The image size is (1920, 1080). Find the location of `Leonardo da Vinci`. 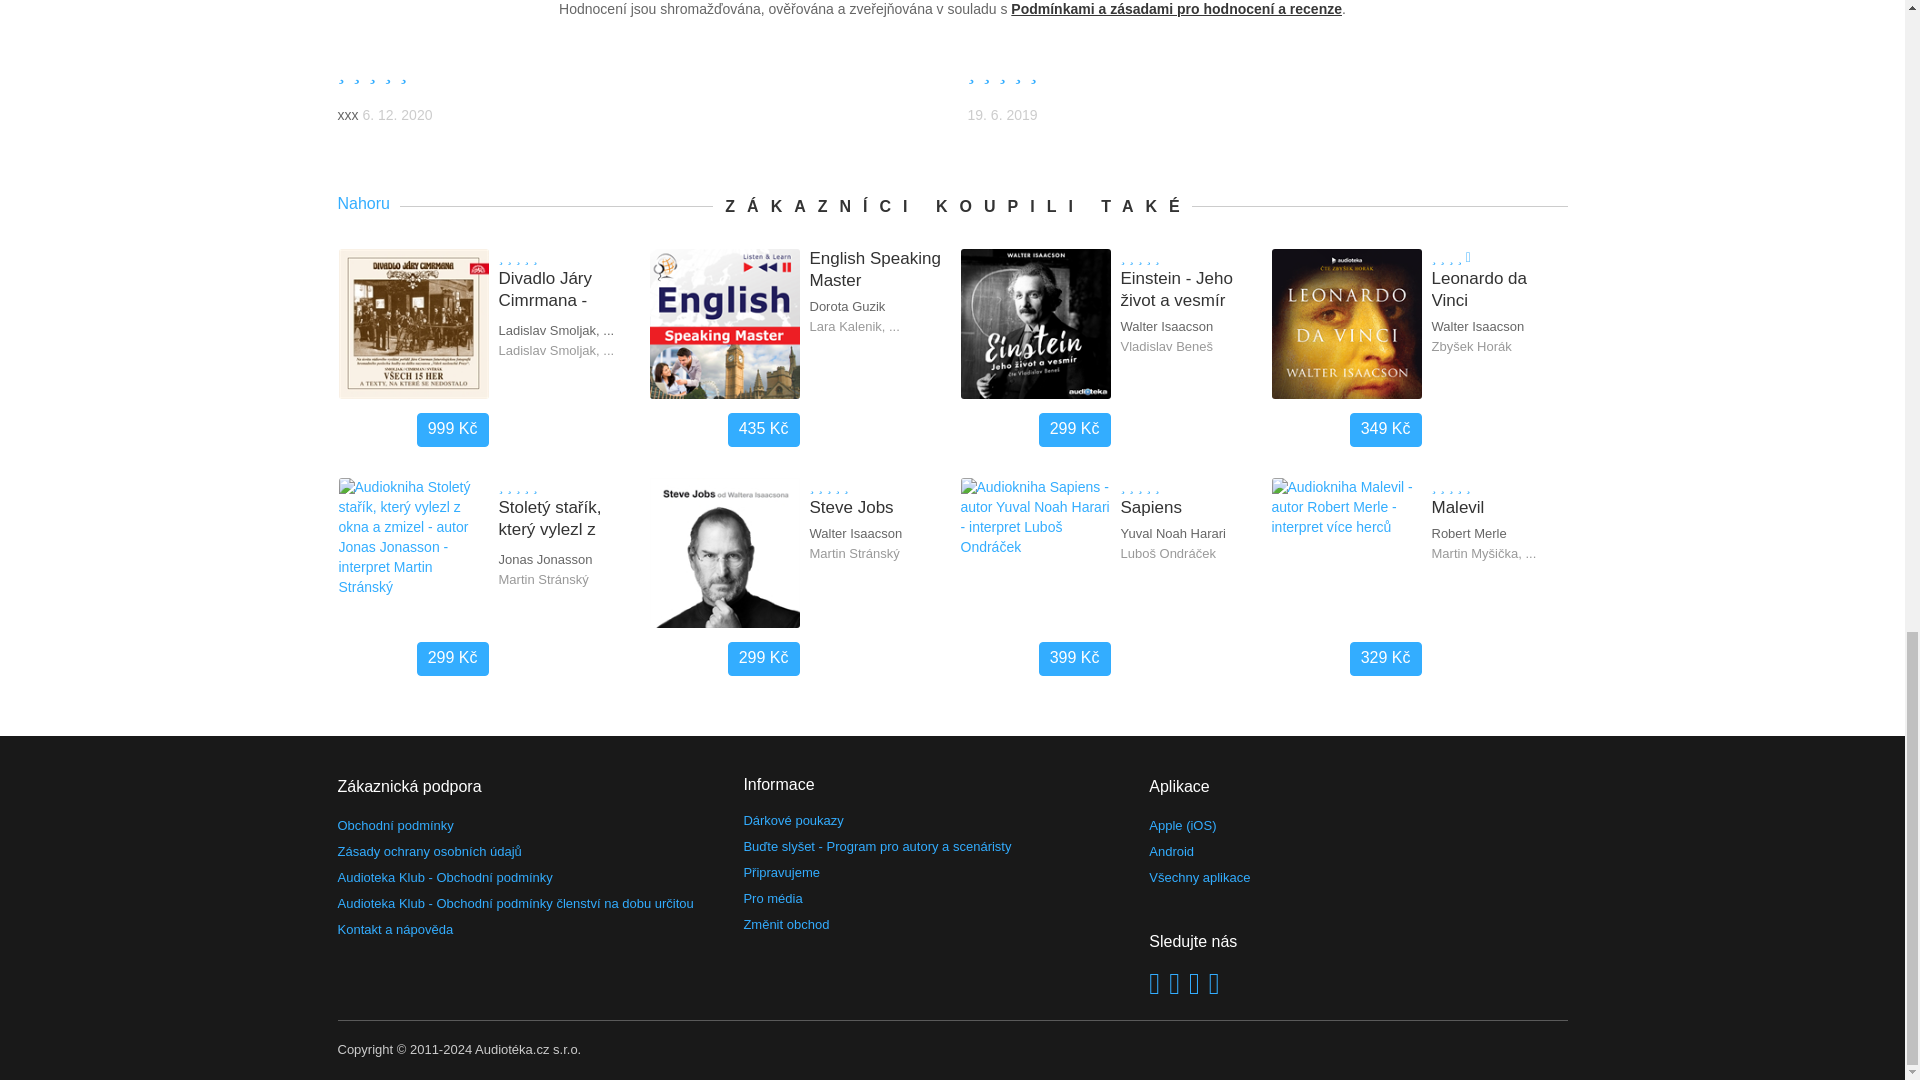

Leonardo da Vinci is located at coordinates (1499, 290).